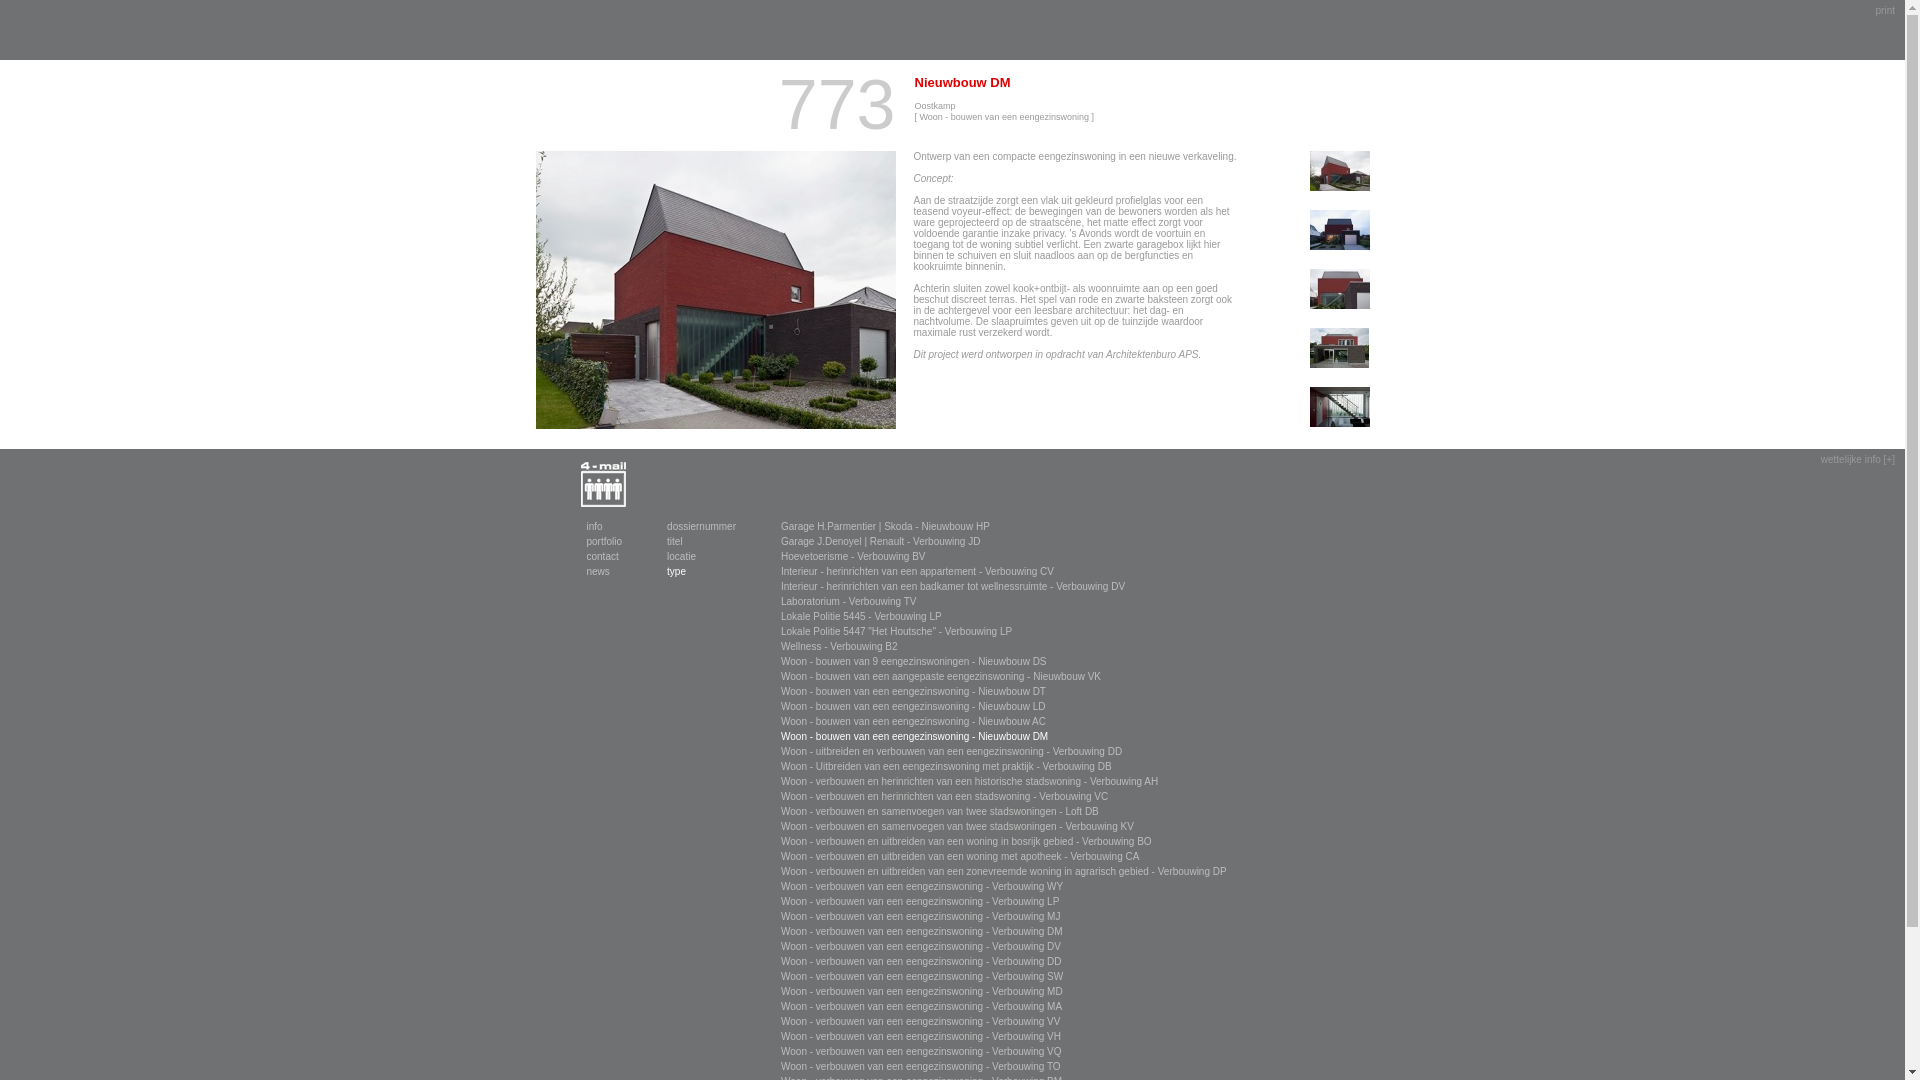  I want to click on Wellness - Verbouwing B2, so click(840, 646).